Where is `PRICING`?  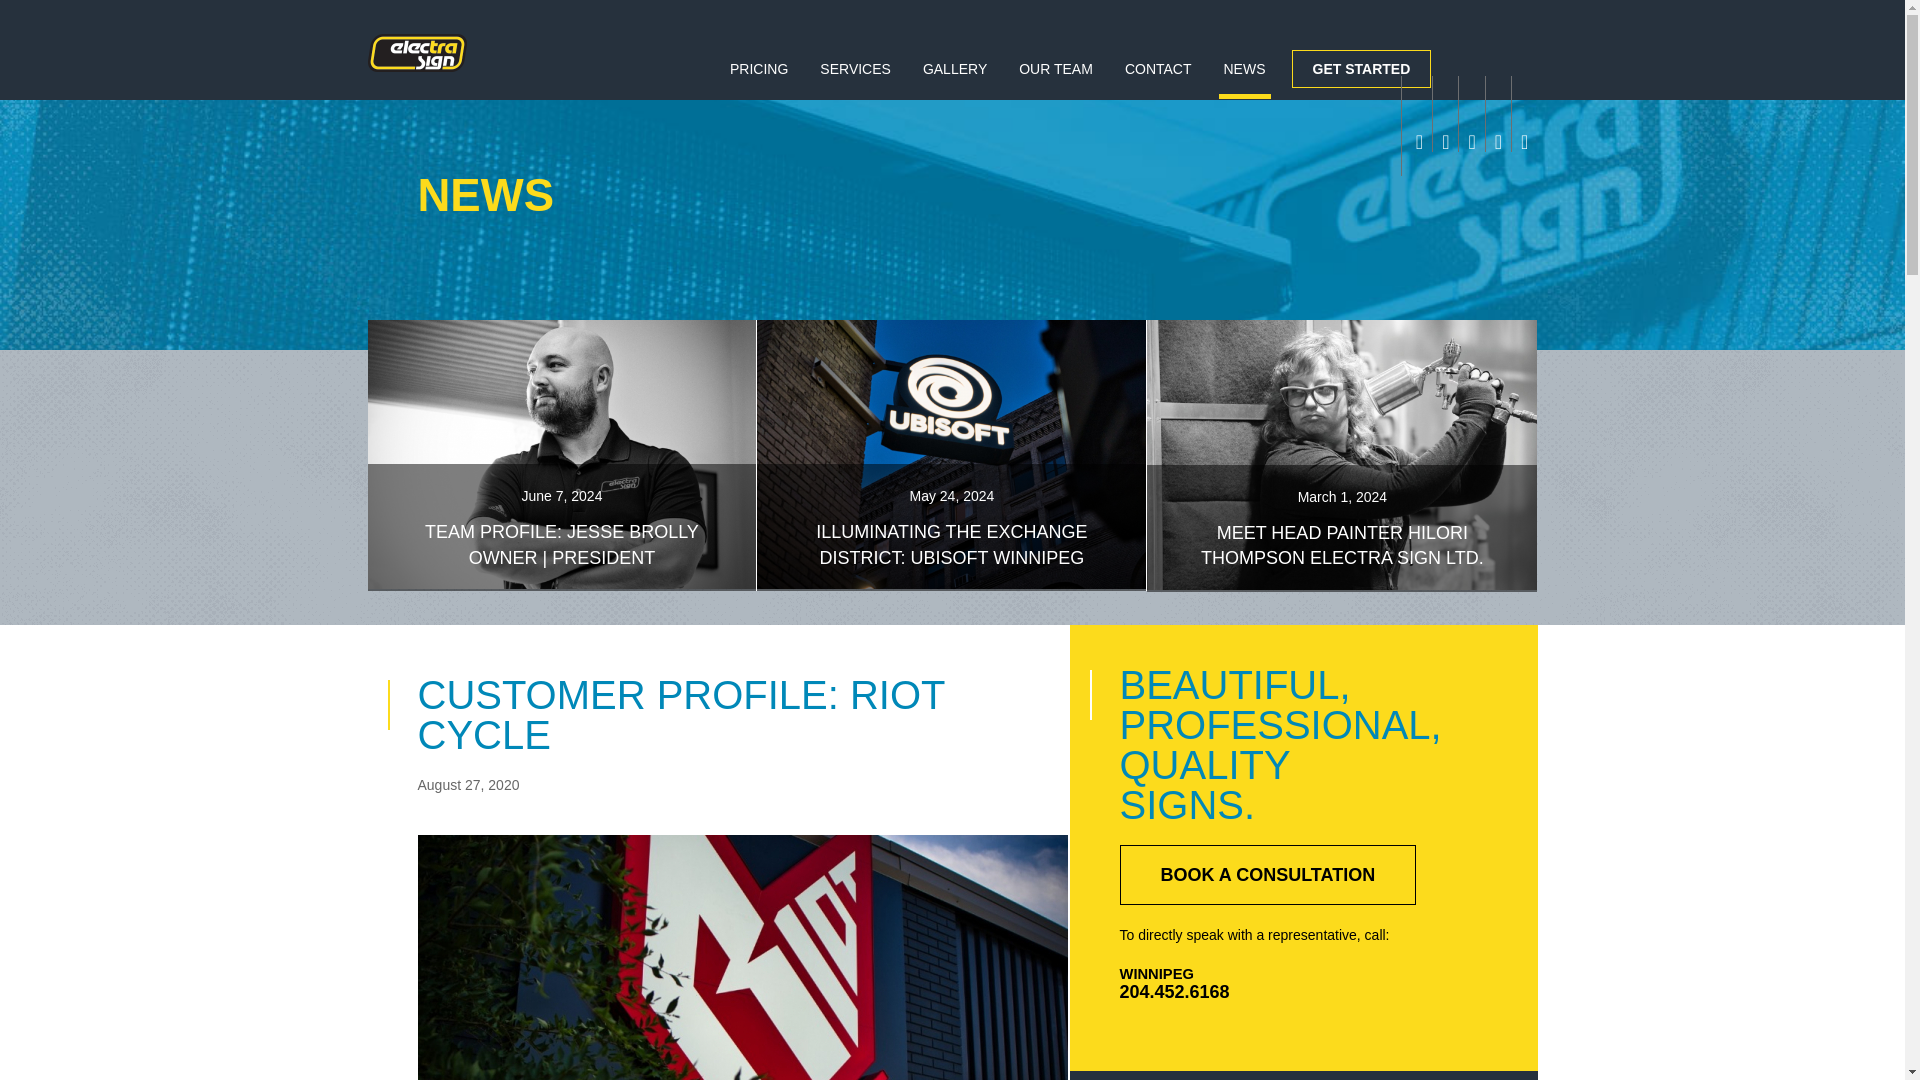
PRICING is located at coordinates (758, 76).